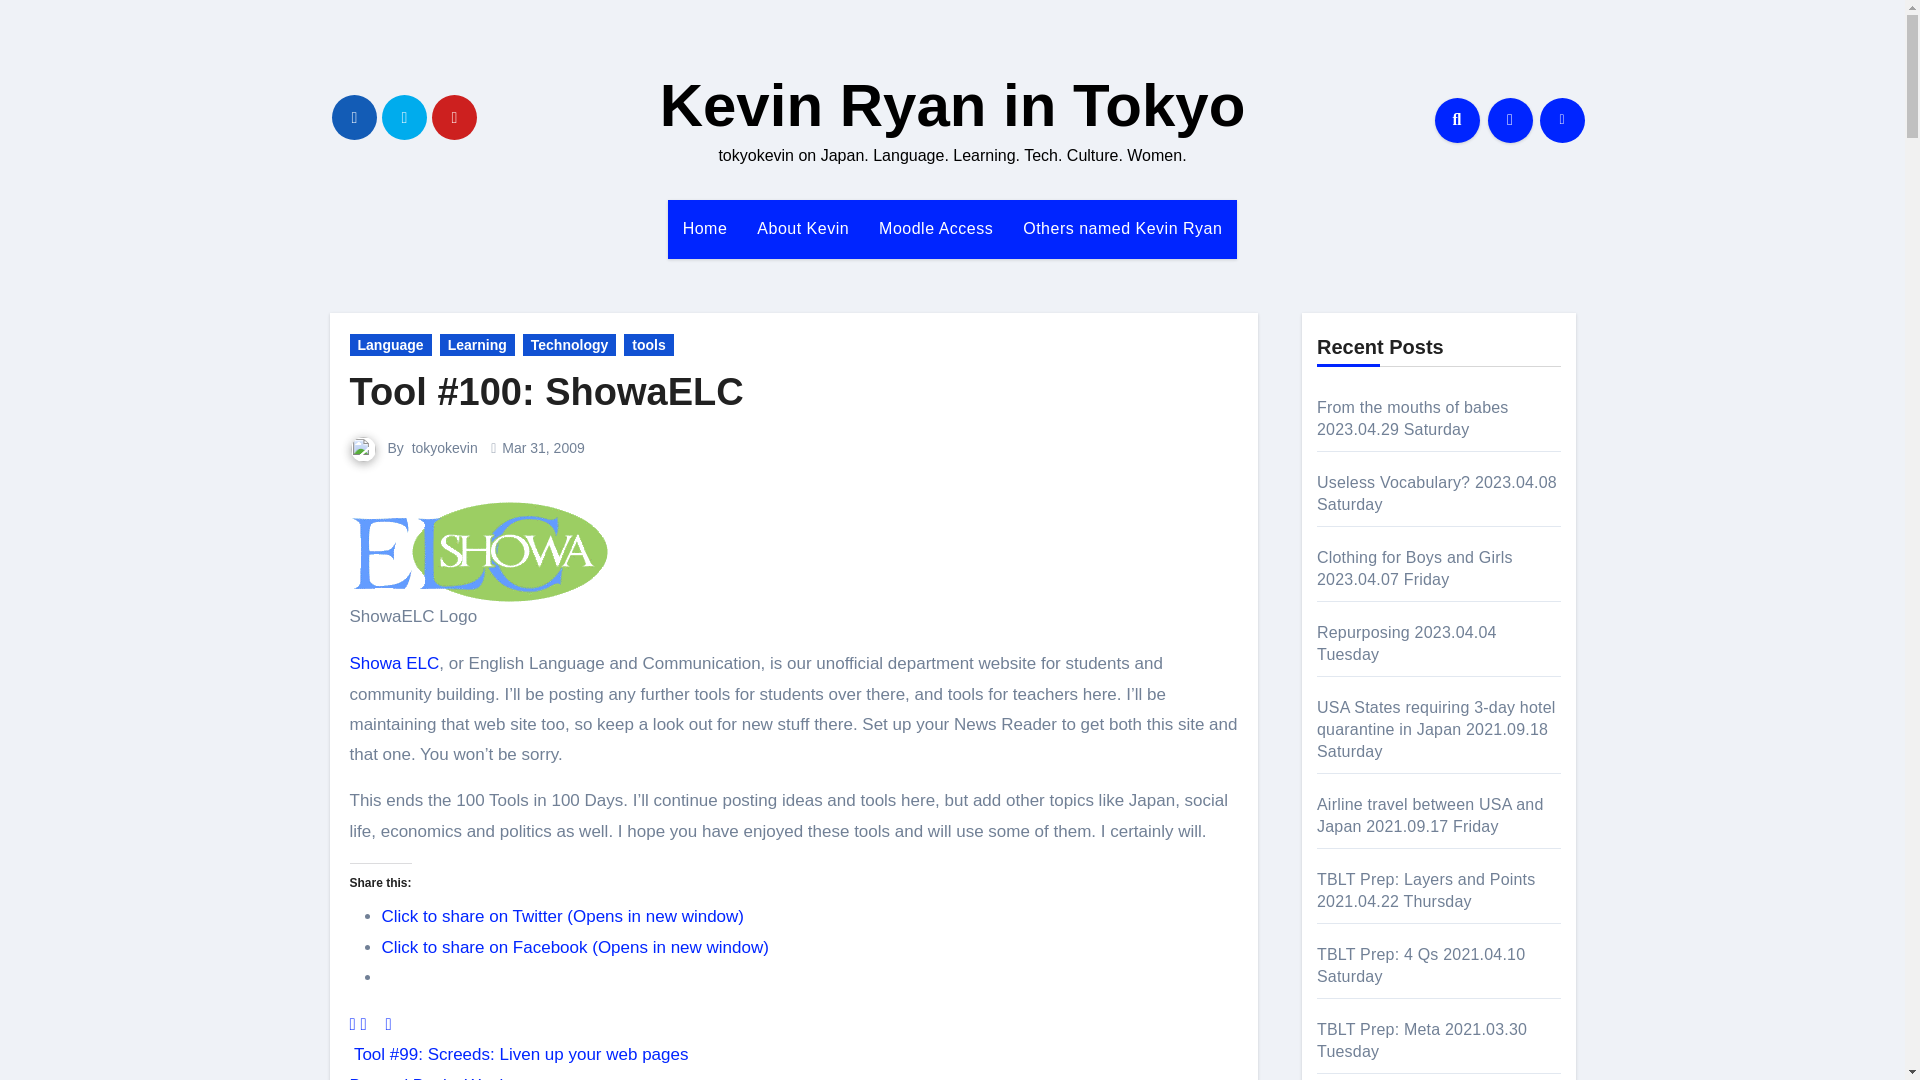  I want to click on Learning, so click(476, 344).